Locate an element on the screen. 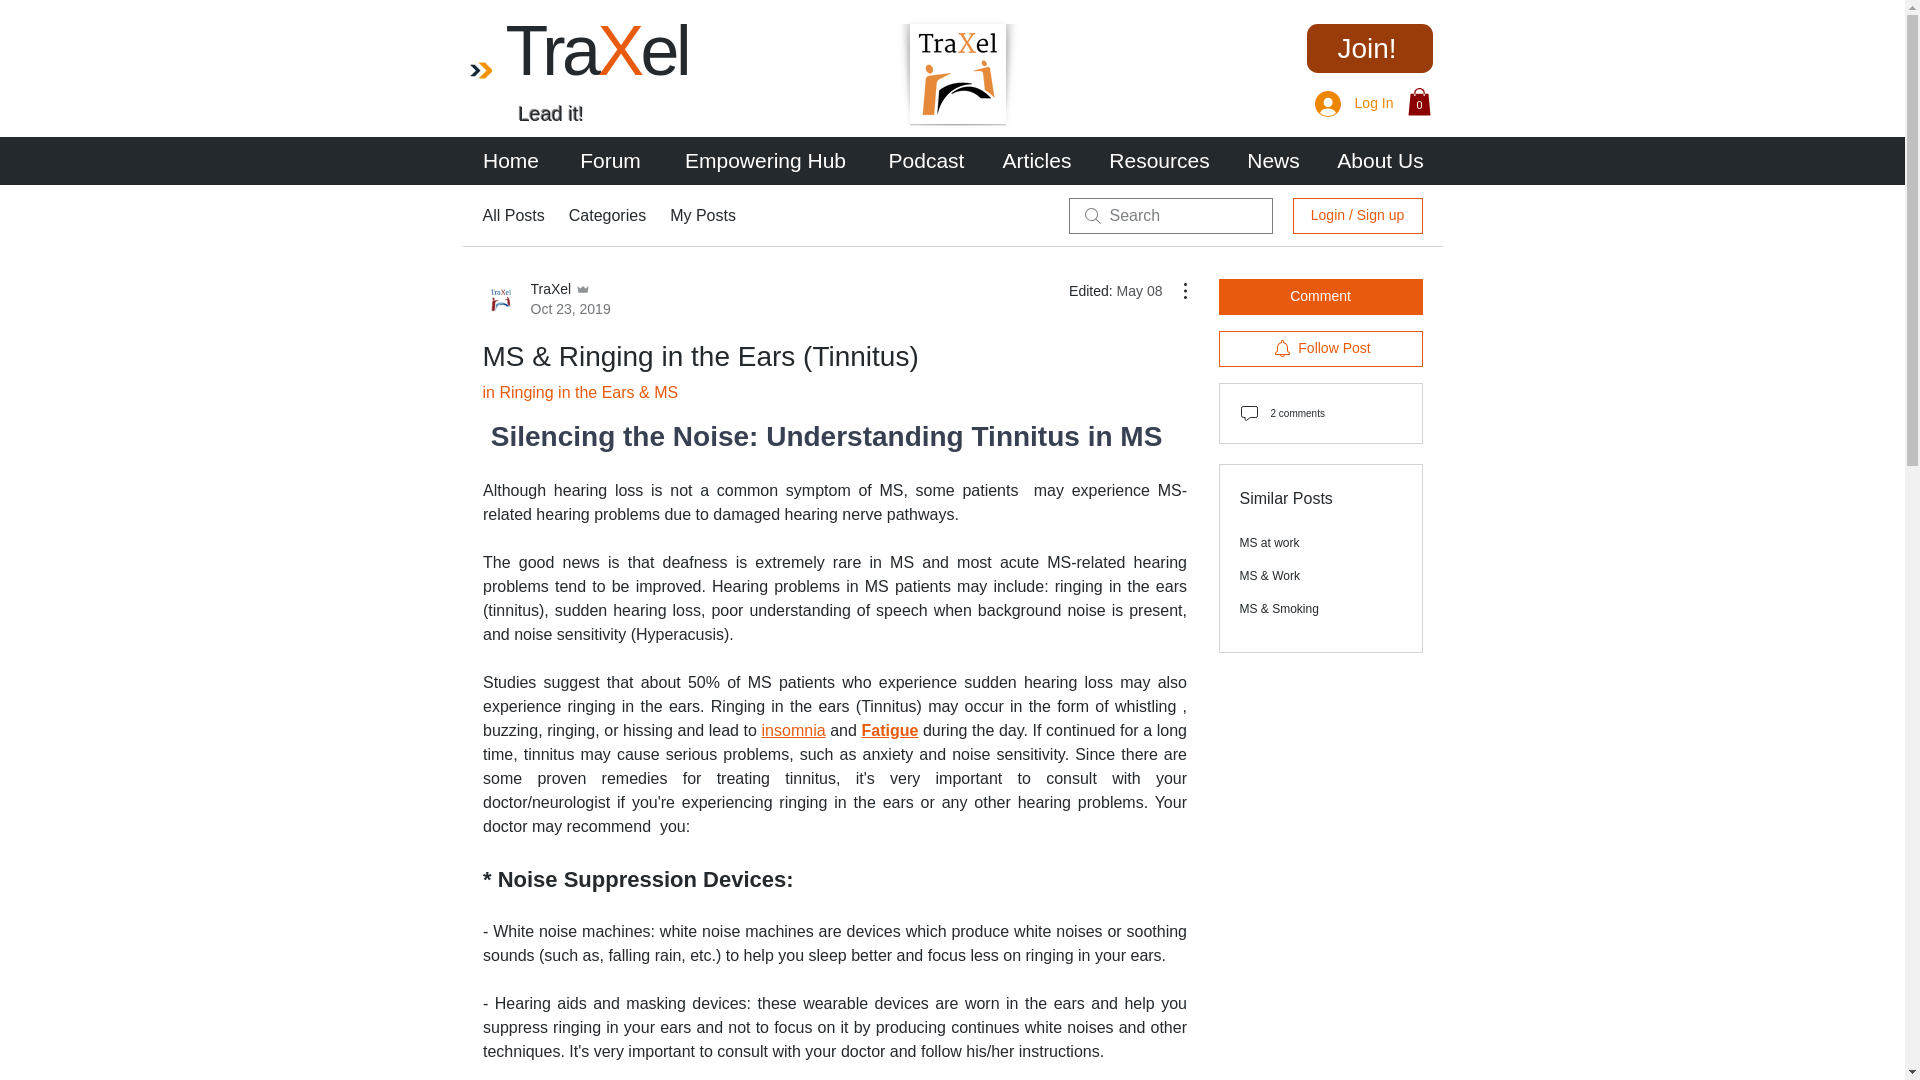 This screenshot has height=1080, width=1920. Forum is located at coordinates (546, 298).